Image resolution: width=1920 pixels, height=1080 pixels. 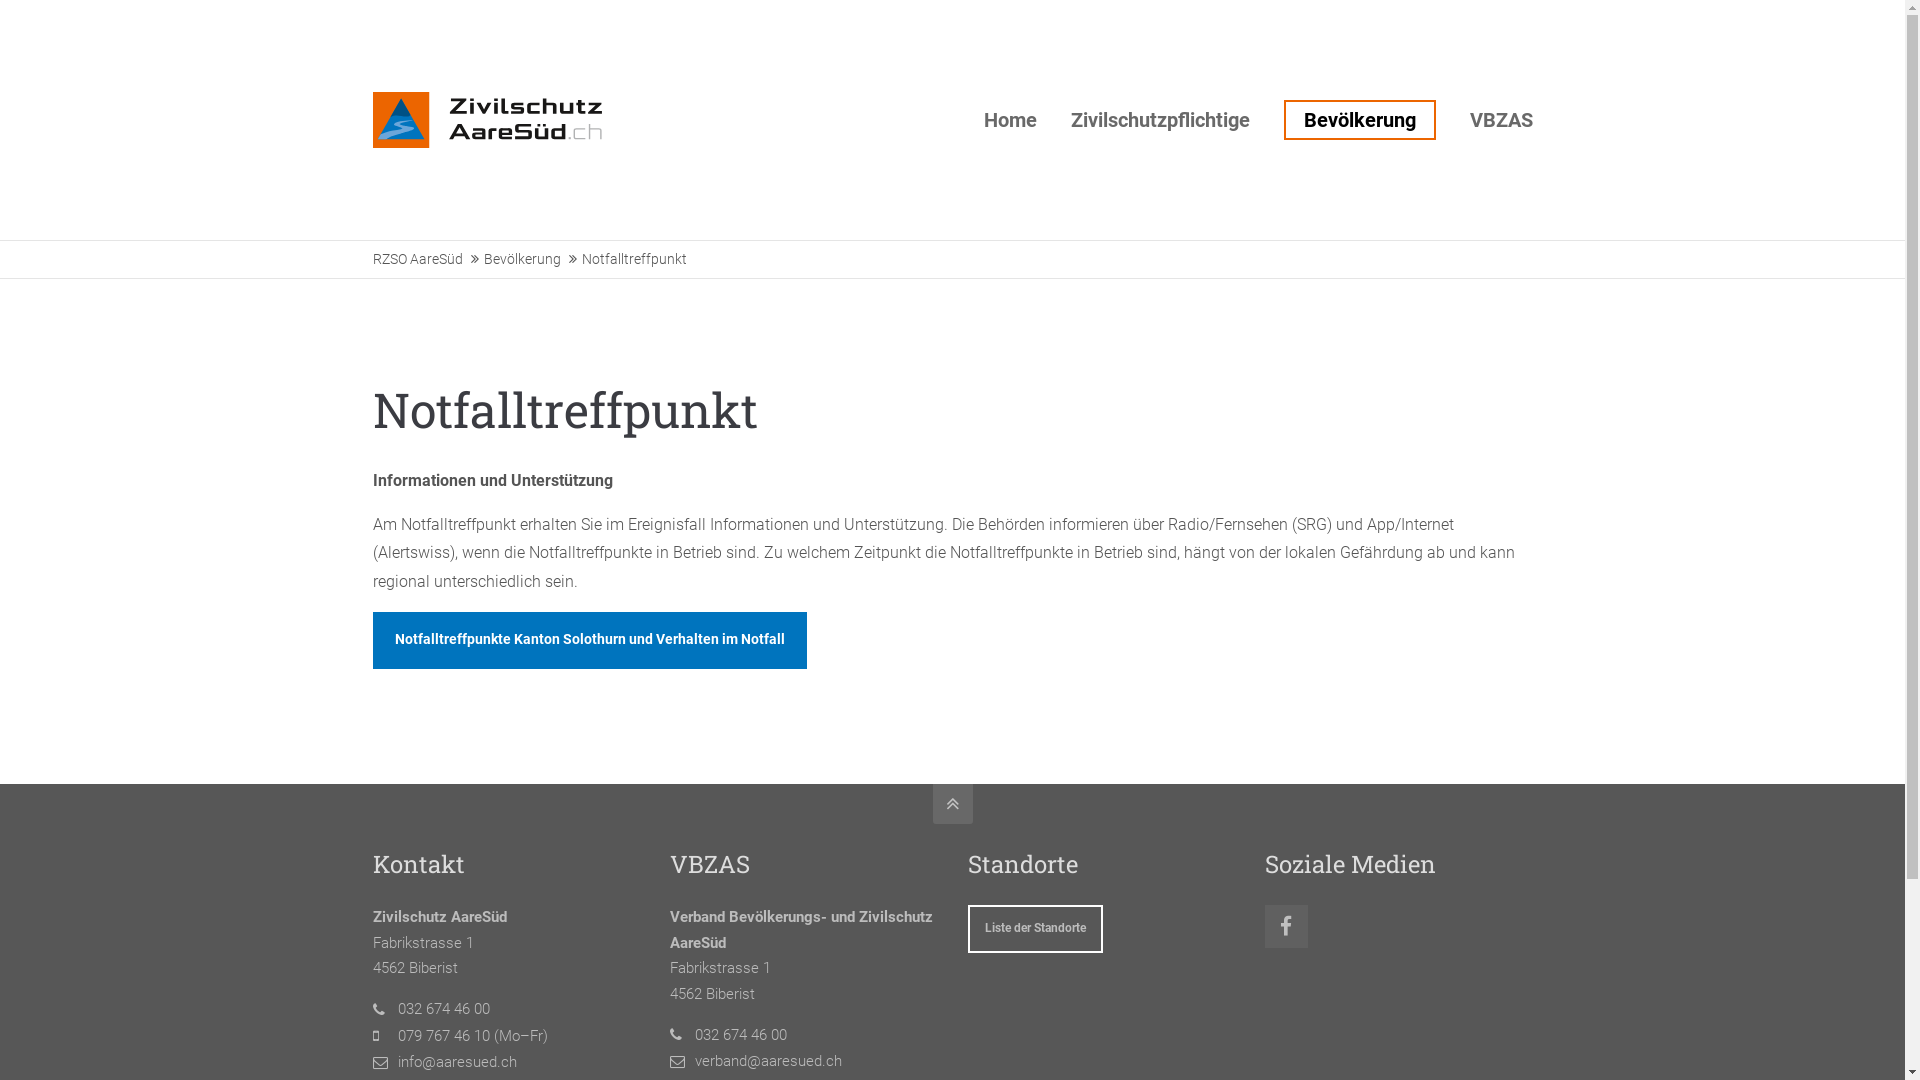 What do you see at coordinates (1222, 30) in the screenshot?
I see `Home` at bounding box center [1222, 30].